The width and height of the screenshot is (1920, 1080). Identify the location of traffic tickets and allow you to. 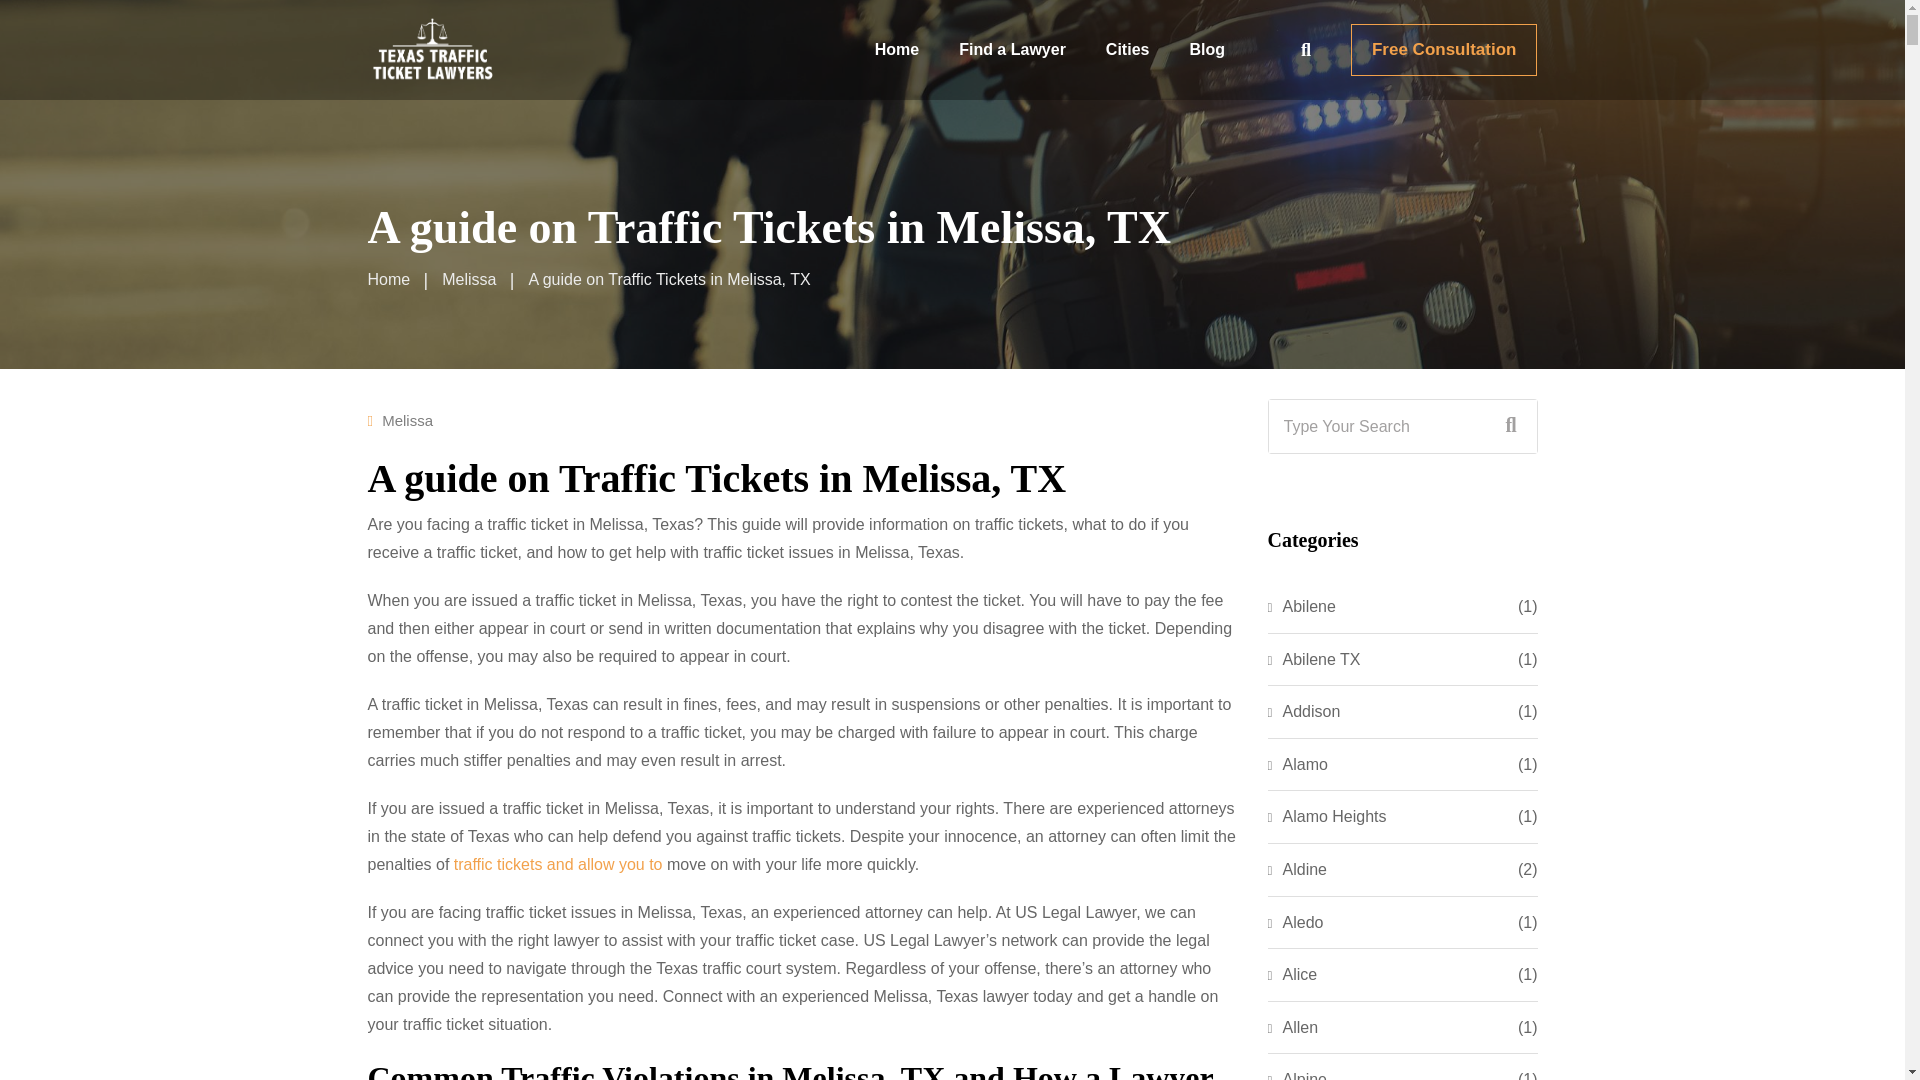
(558, 864).